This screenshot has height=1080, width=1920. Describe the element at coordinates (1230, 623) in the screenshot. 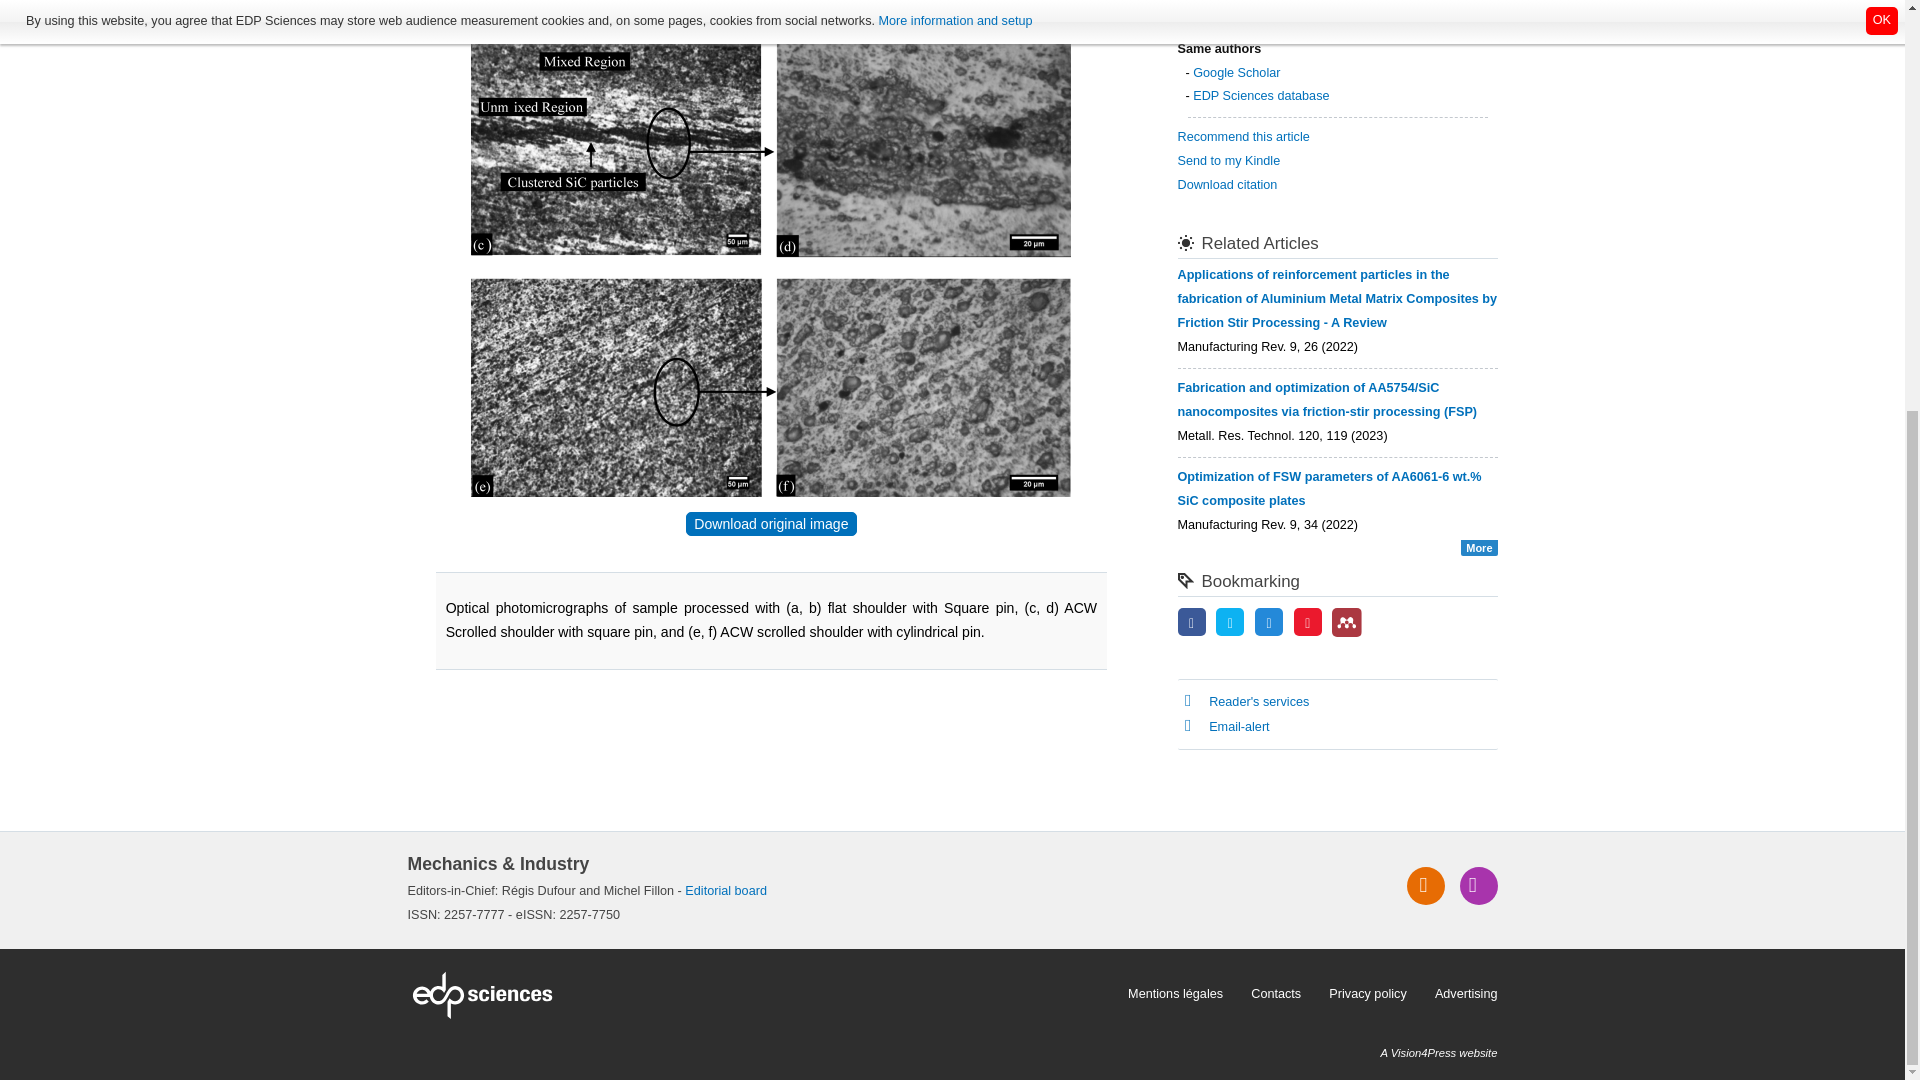

I see `Share on Twitter` at that location.